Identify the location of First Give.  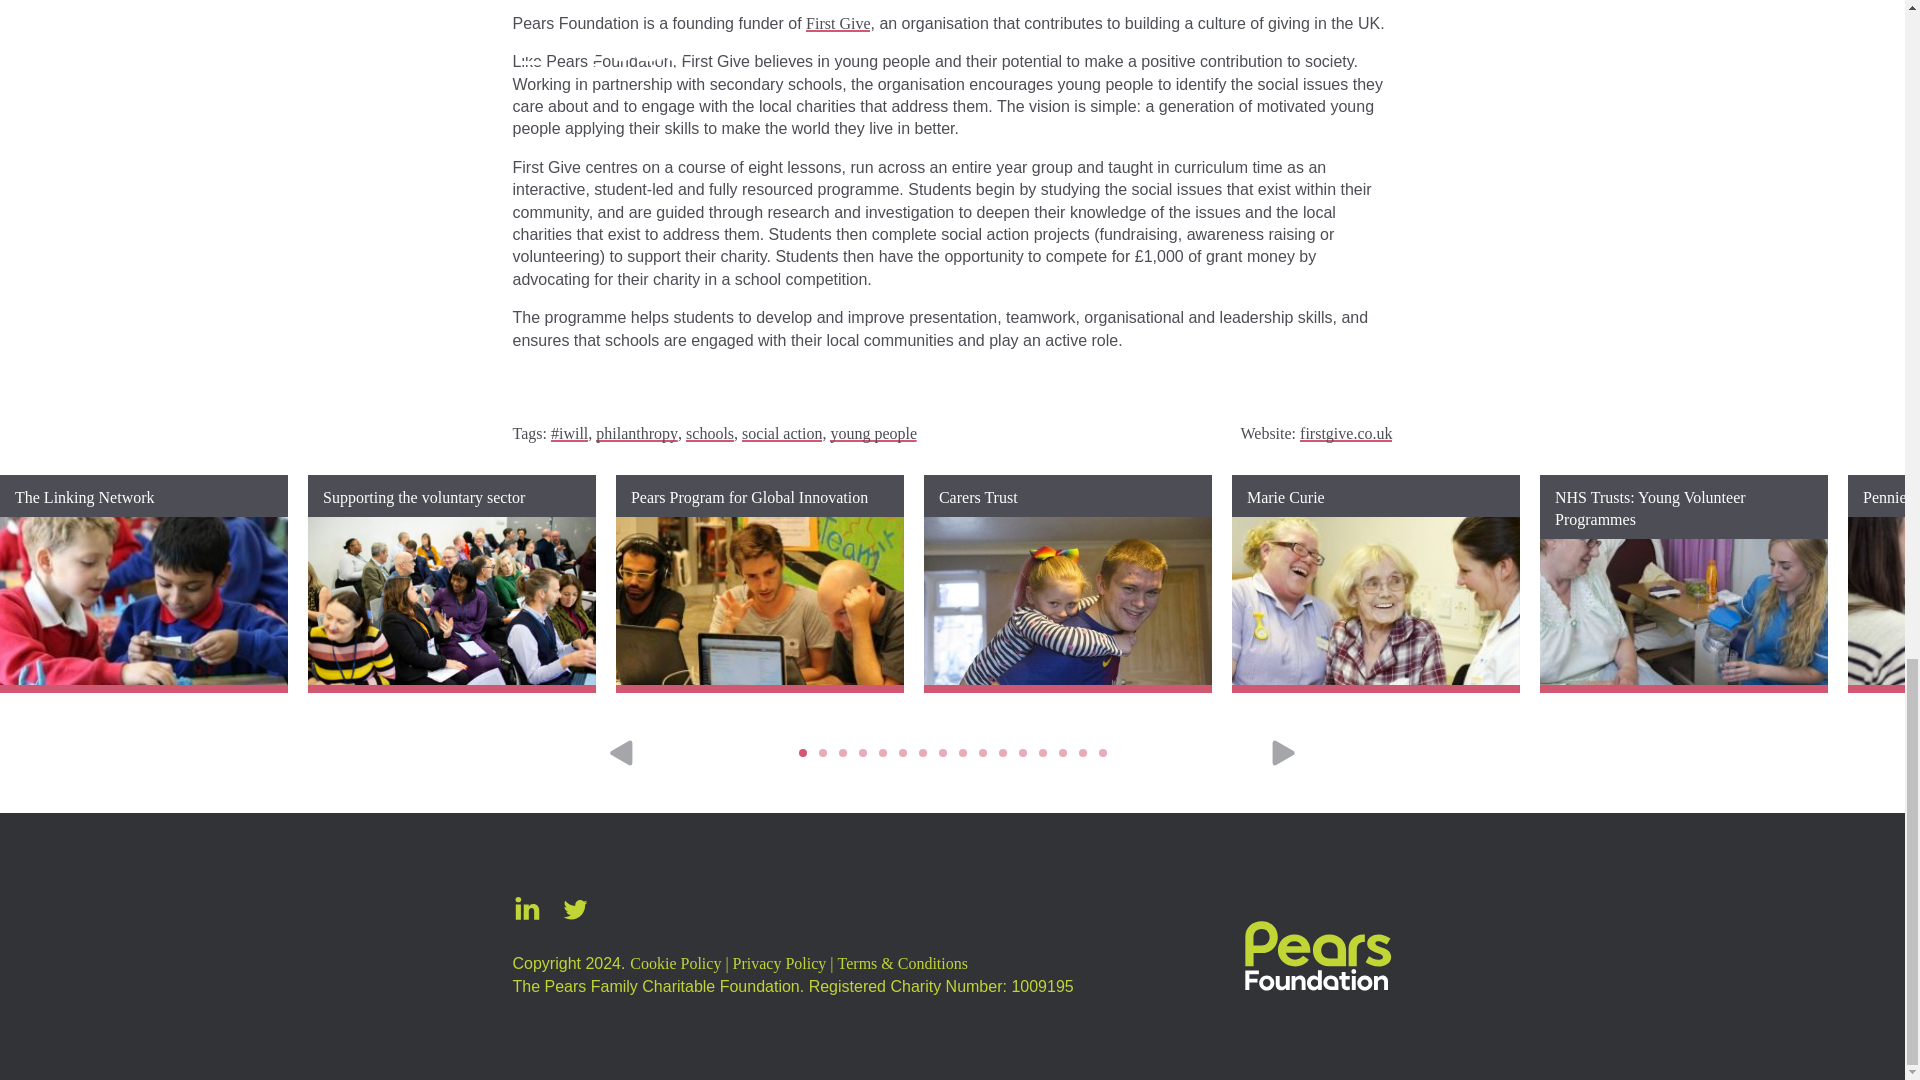
(838, 24).